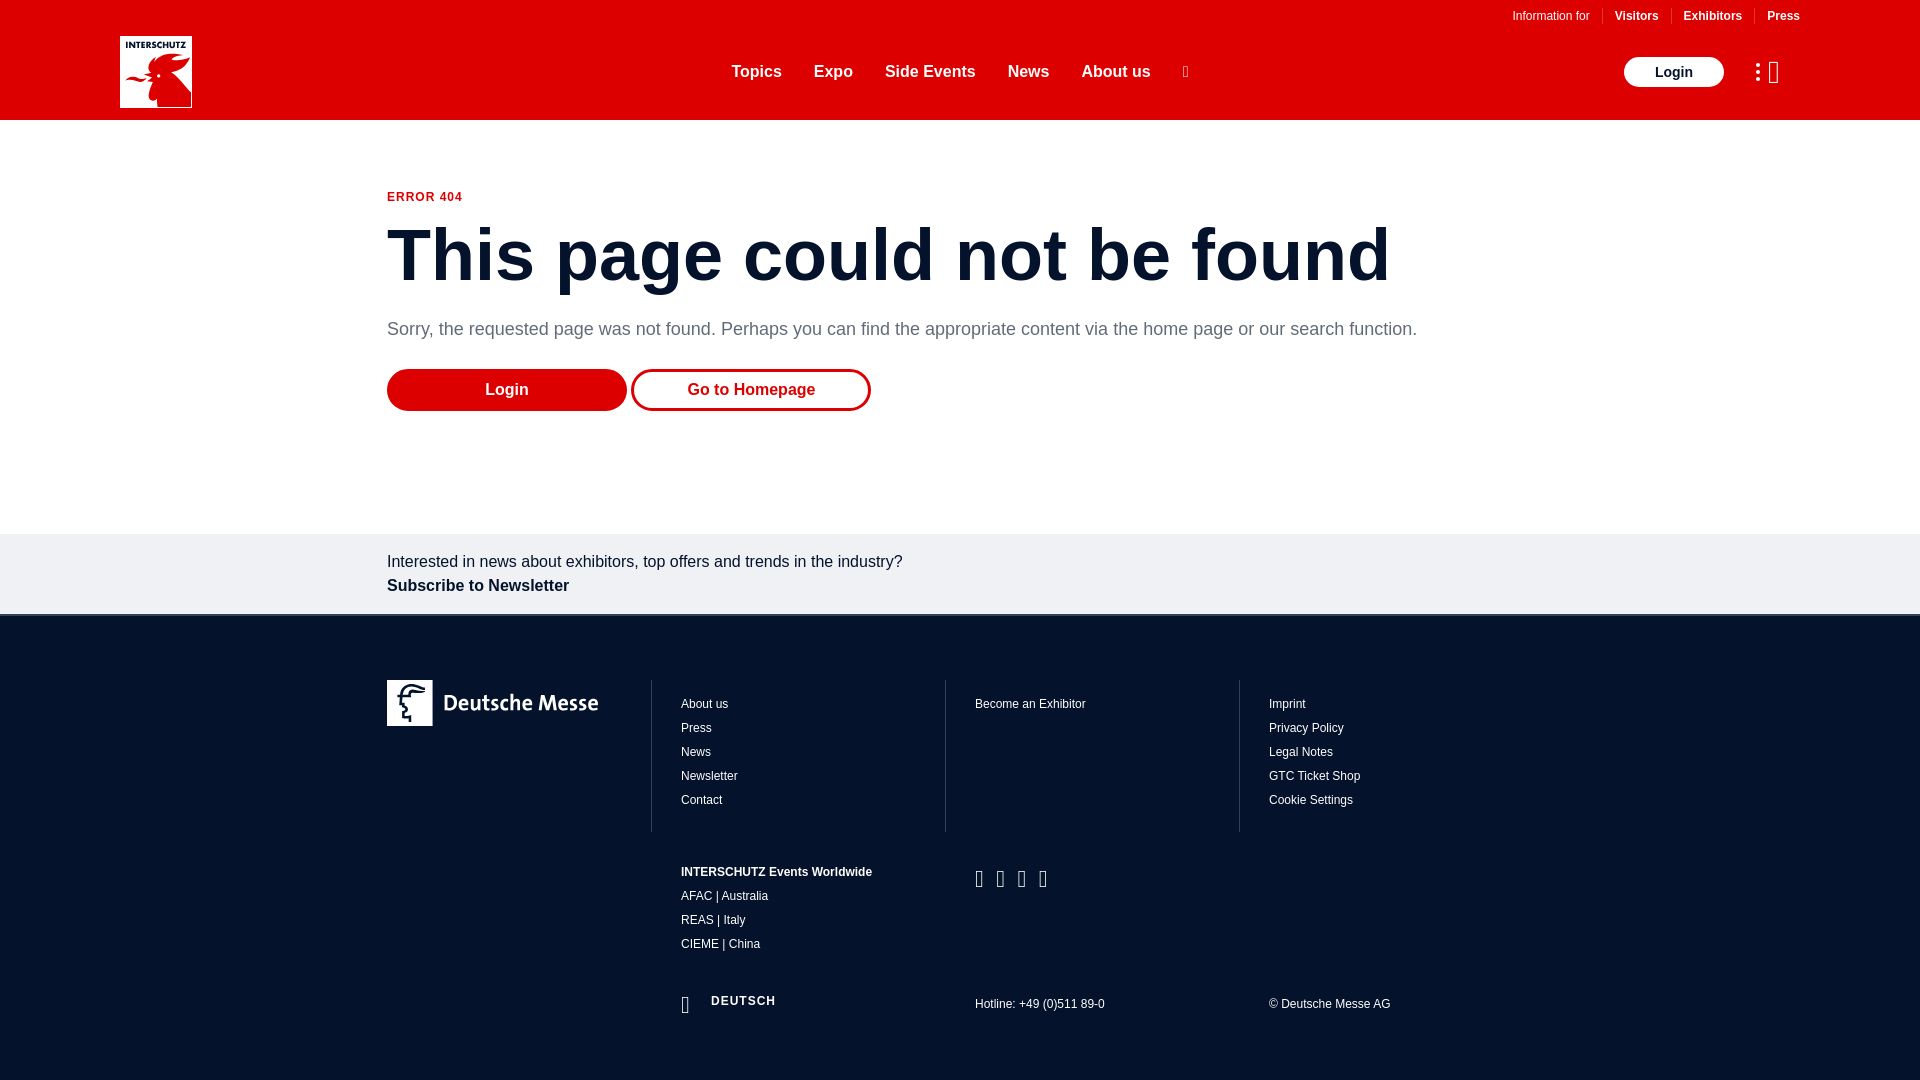 This screenshot has width=1920, height=1080. I want to click on Contact, so click(812, 799).